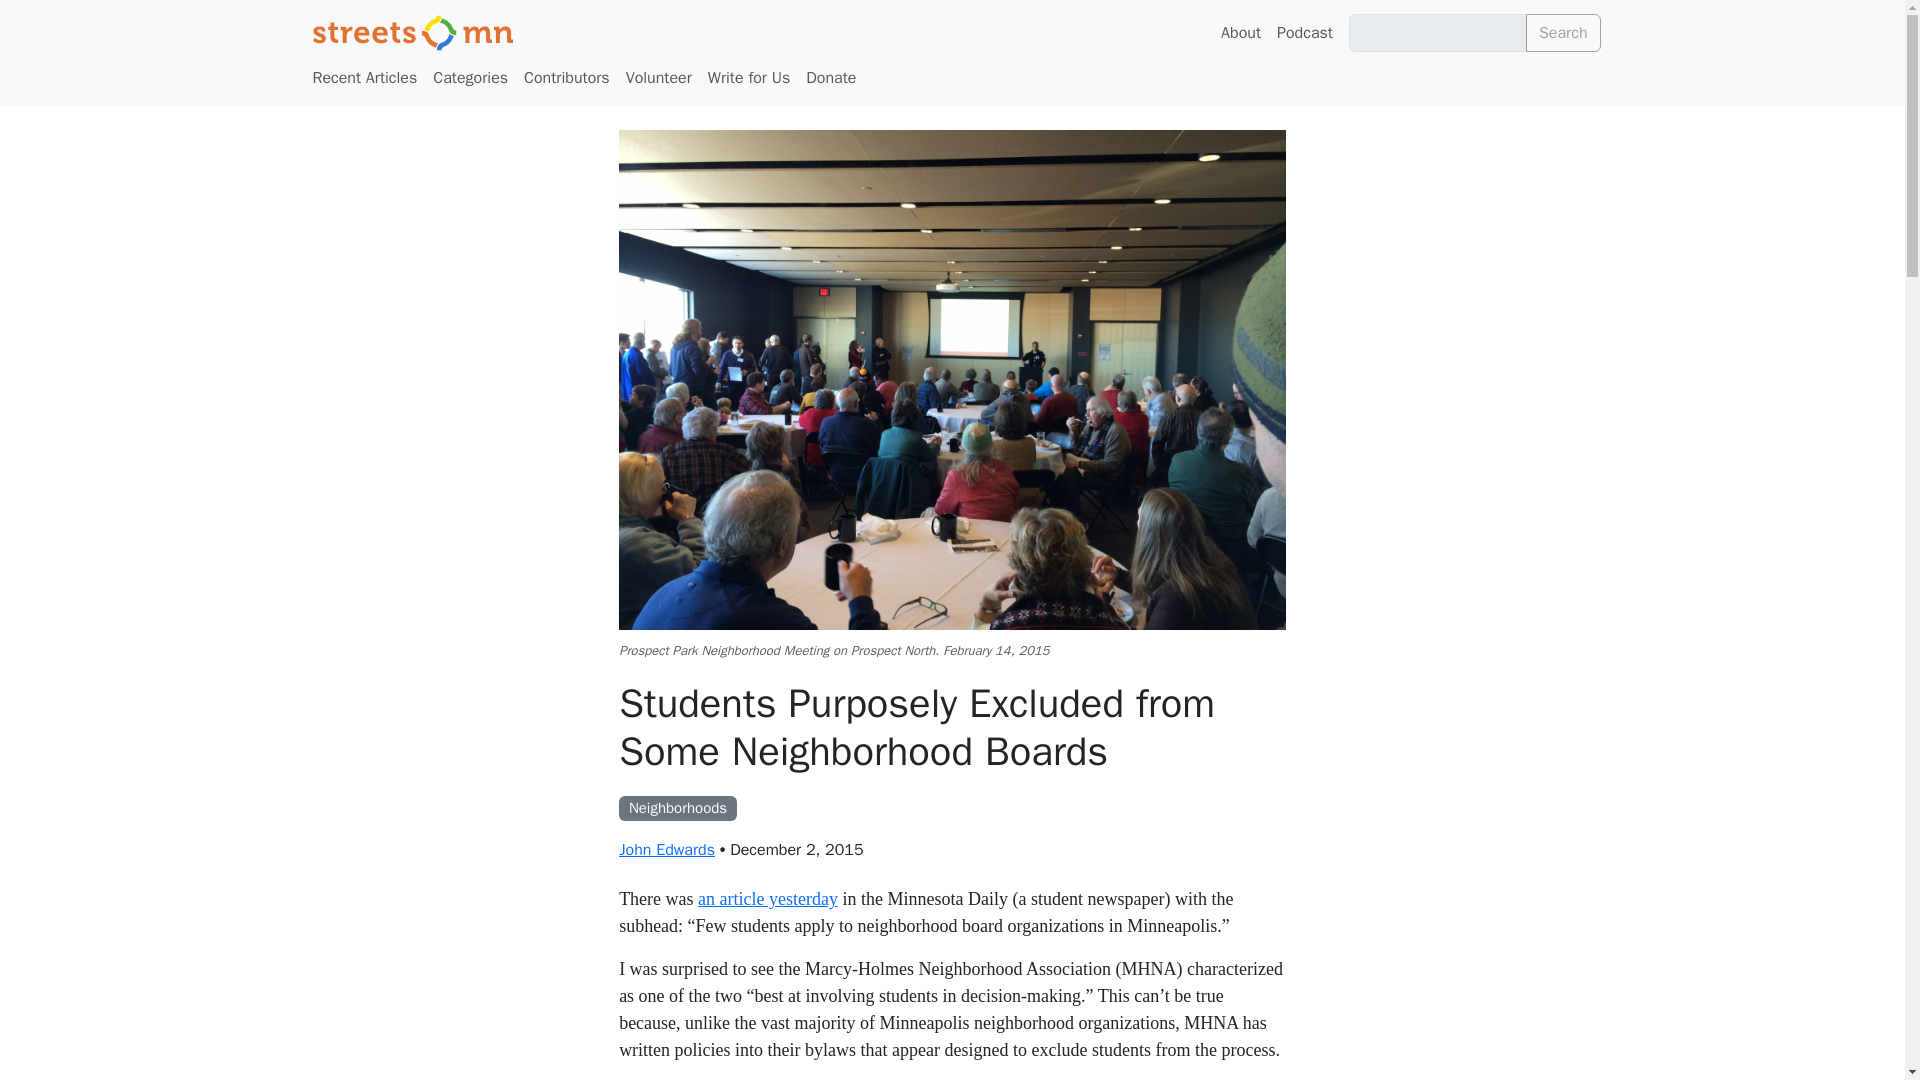  What do you see at coordinates (1564, 32) in the screenshot?
I see `Search` at bounding box center [1564, 32].